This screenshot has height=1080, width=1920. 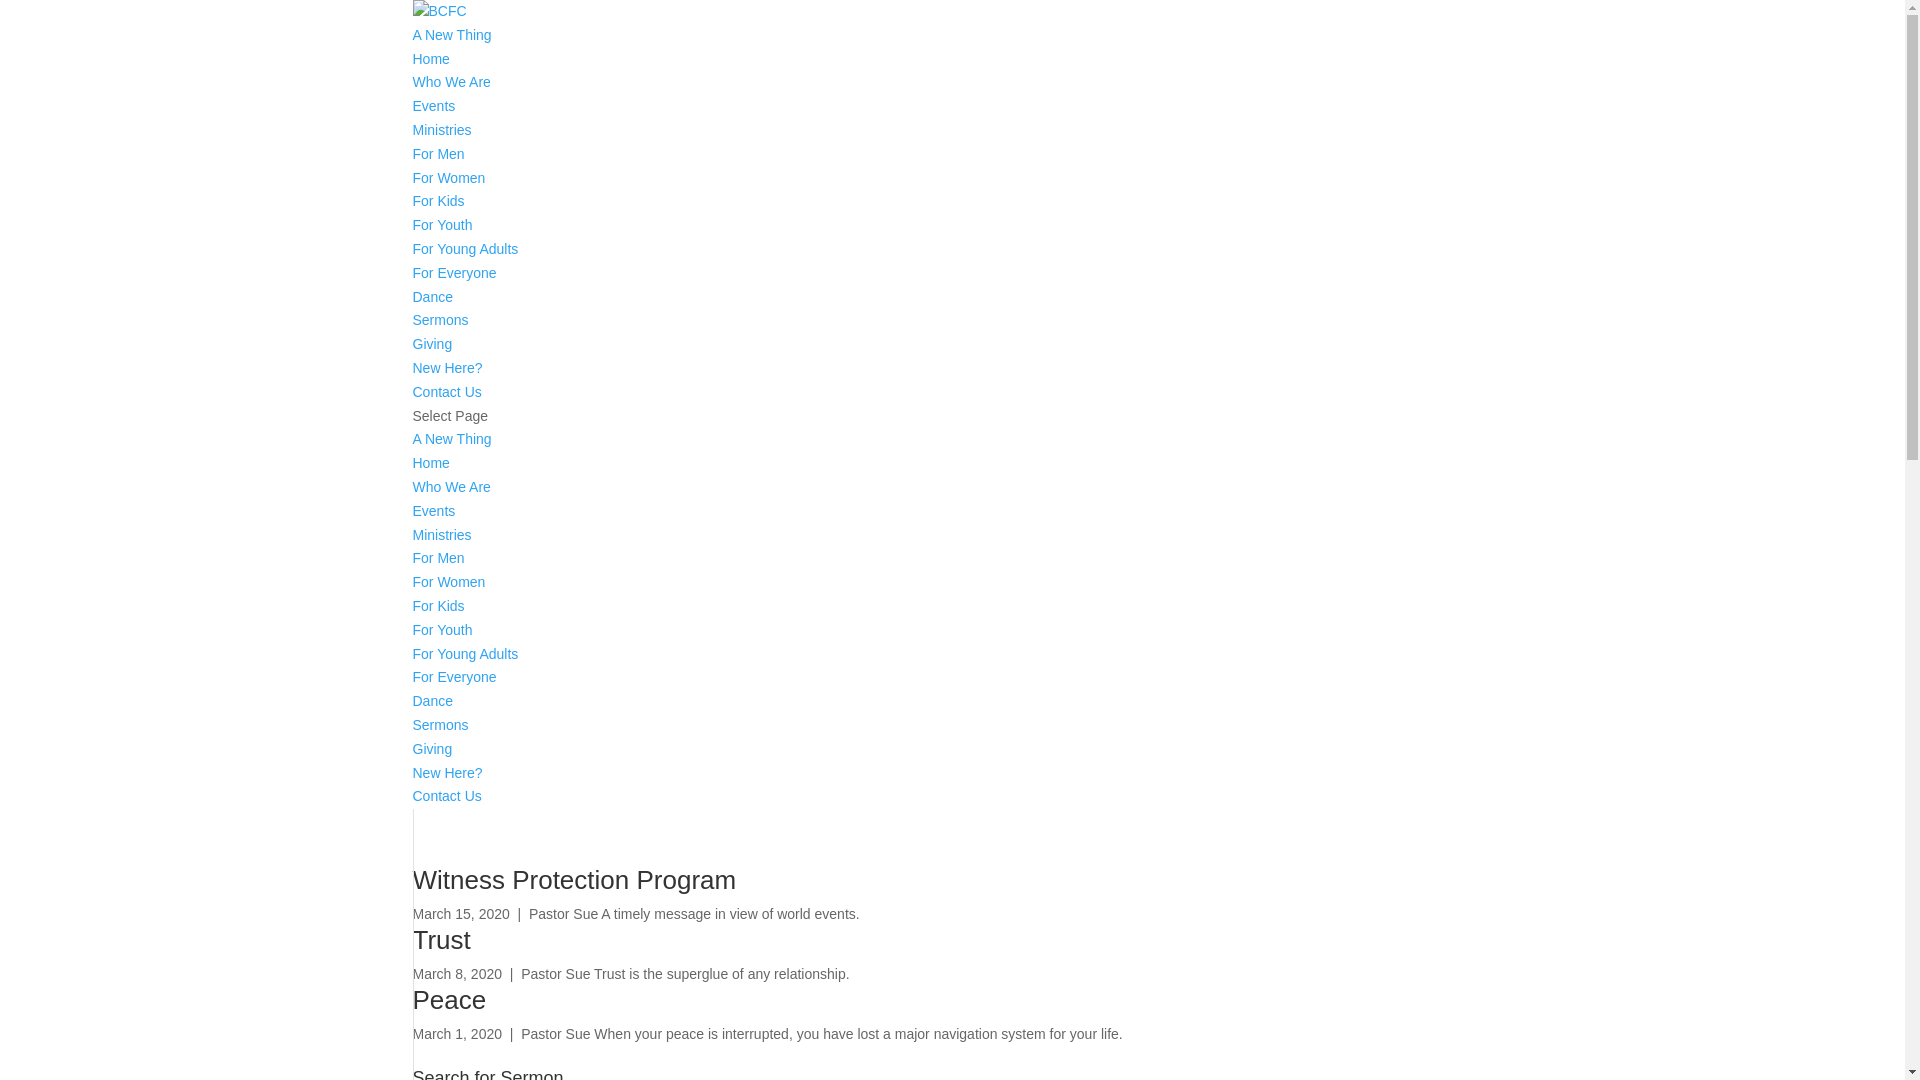 What do you see at coordinates (450, 82) in the screenshot?
I see `Who We Are` at bounding box center [450, 82].